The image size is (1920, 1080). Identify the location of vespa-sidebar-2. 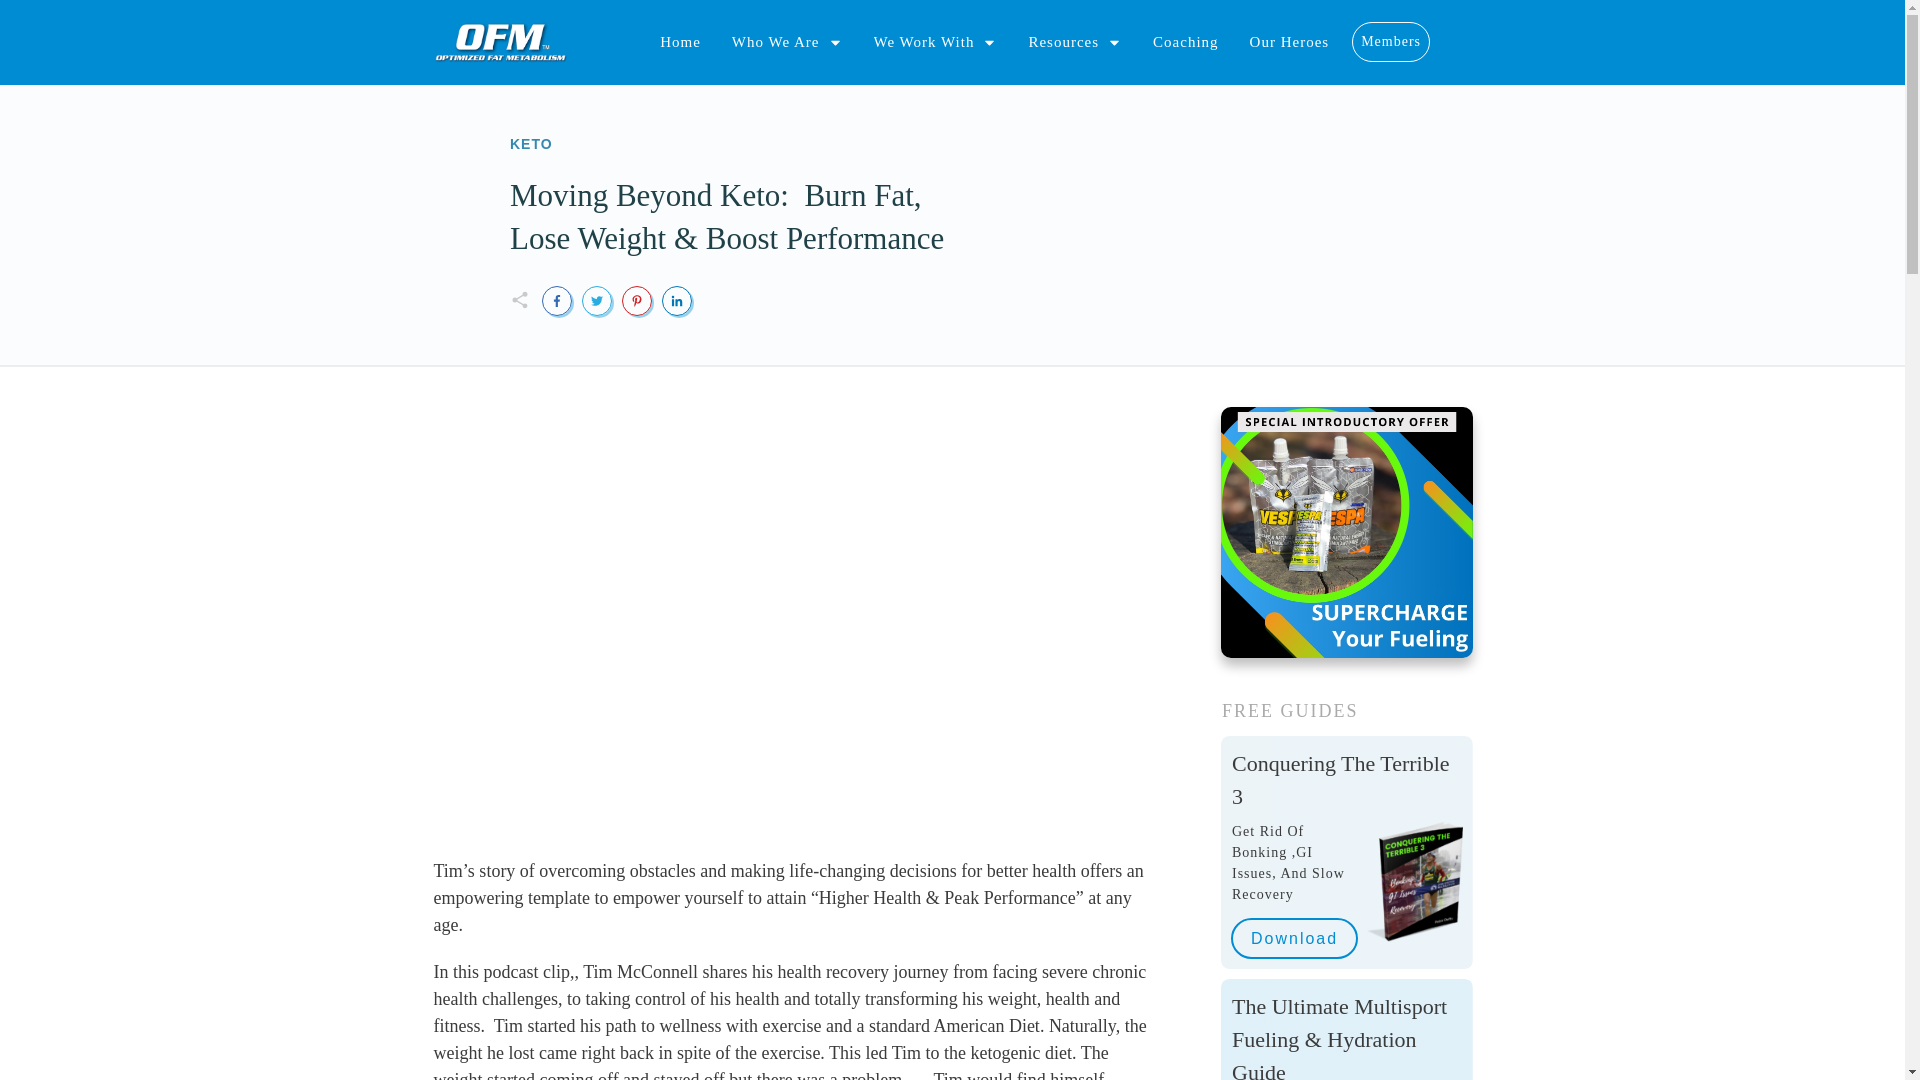
(1346, 532).